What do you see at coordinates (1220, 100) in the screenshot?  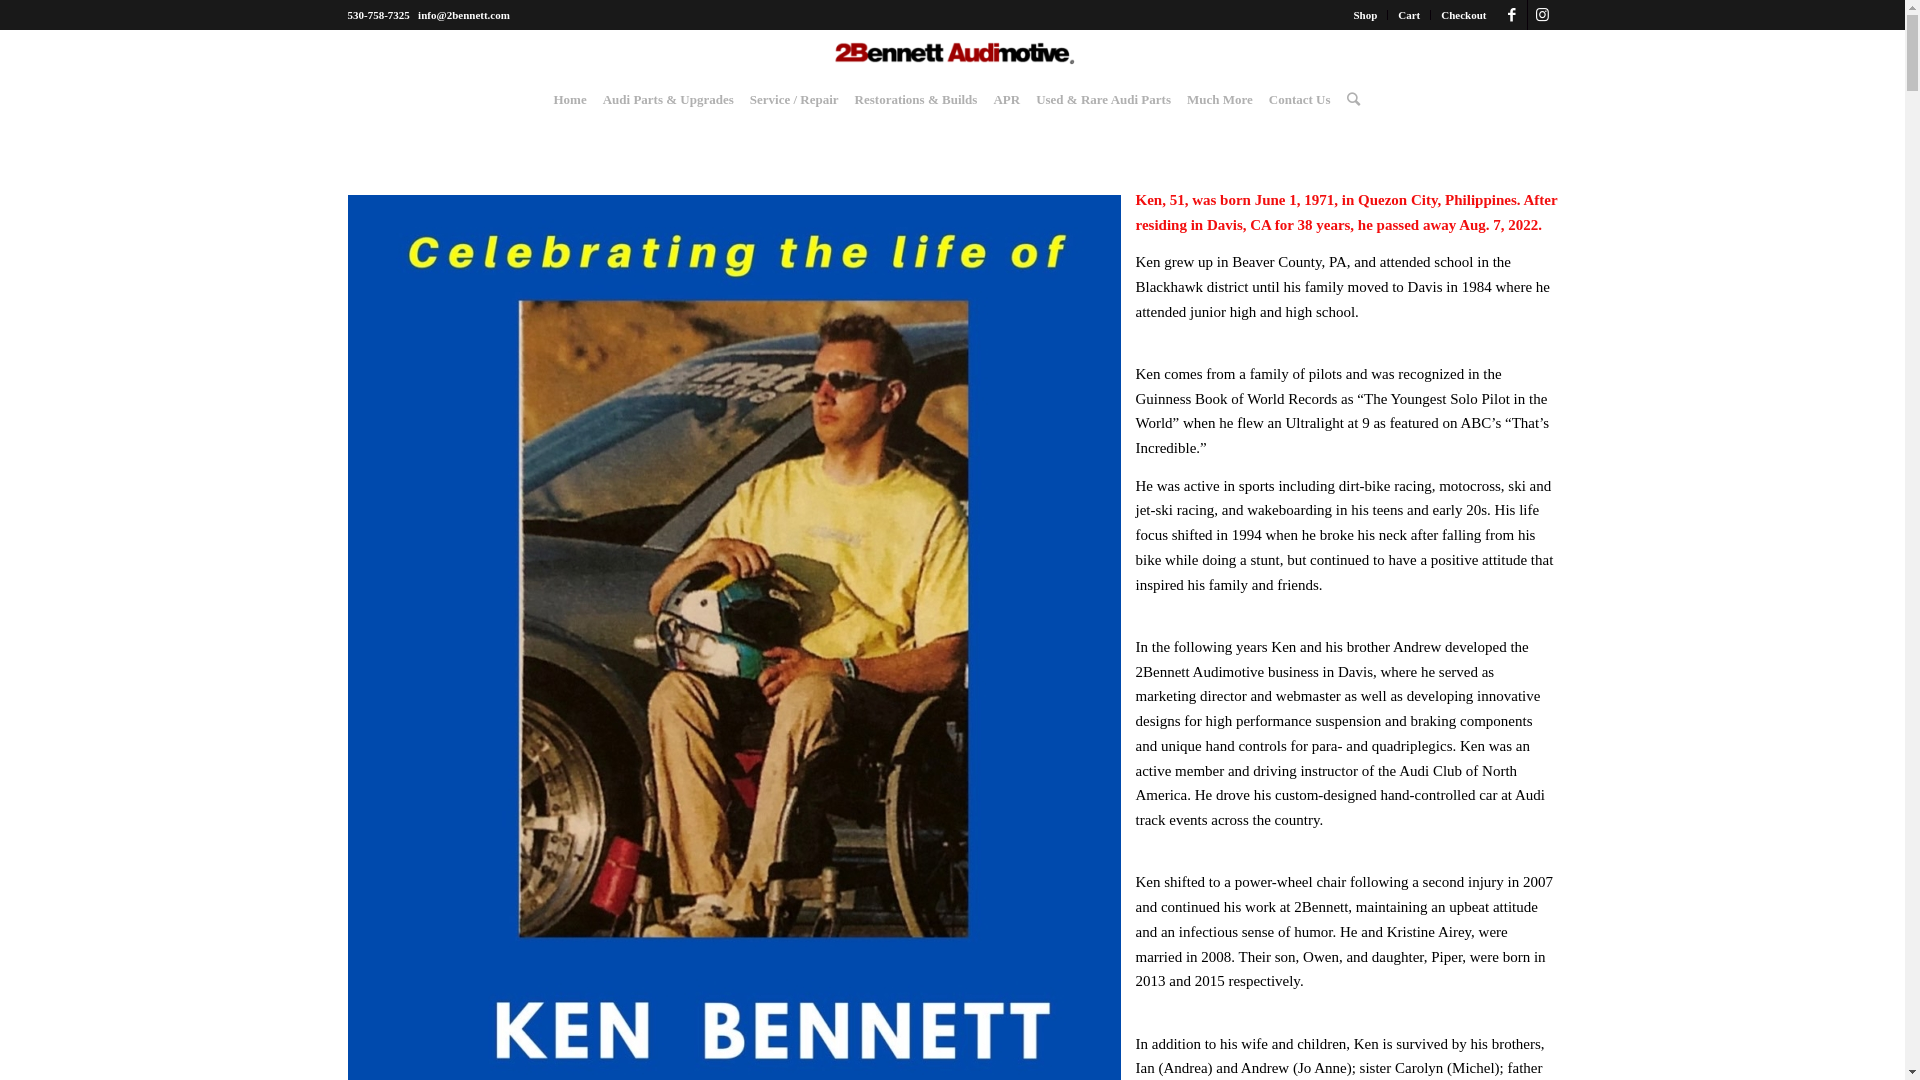 I see `Much More` at bounding box center [1220, 100].